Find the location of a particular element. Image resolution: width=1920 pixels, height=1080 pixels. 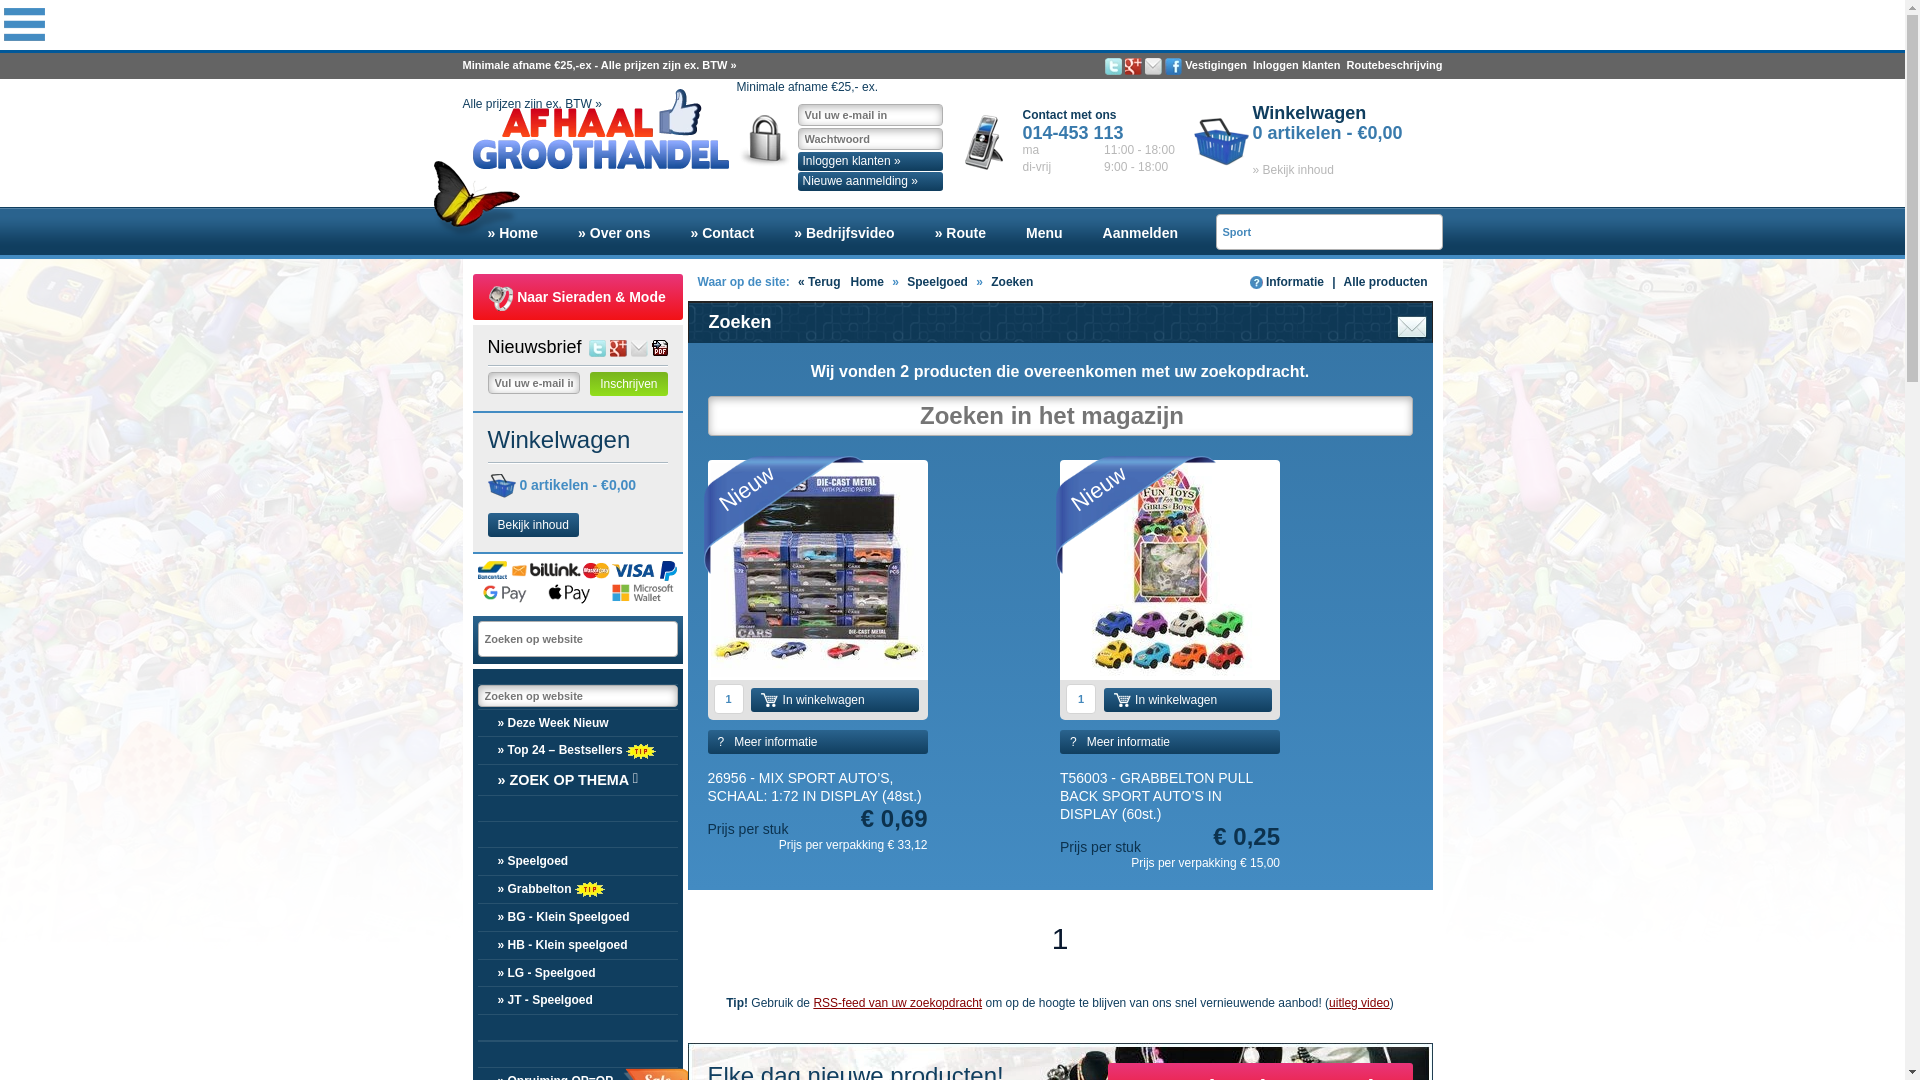

Naar Sieraden & Mode is located at coordinates (577, 297).